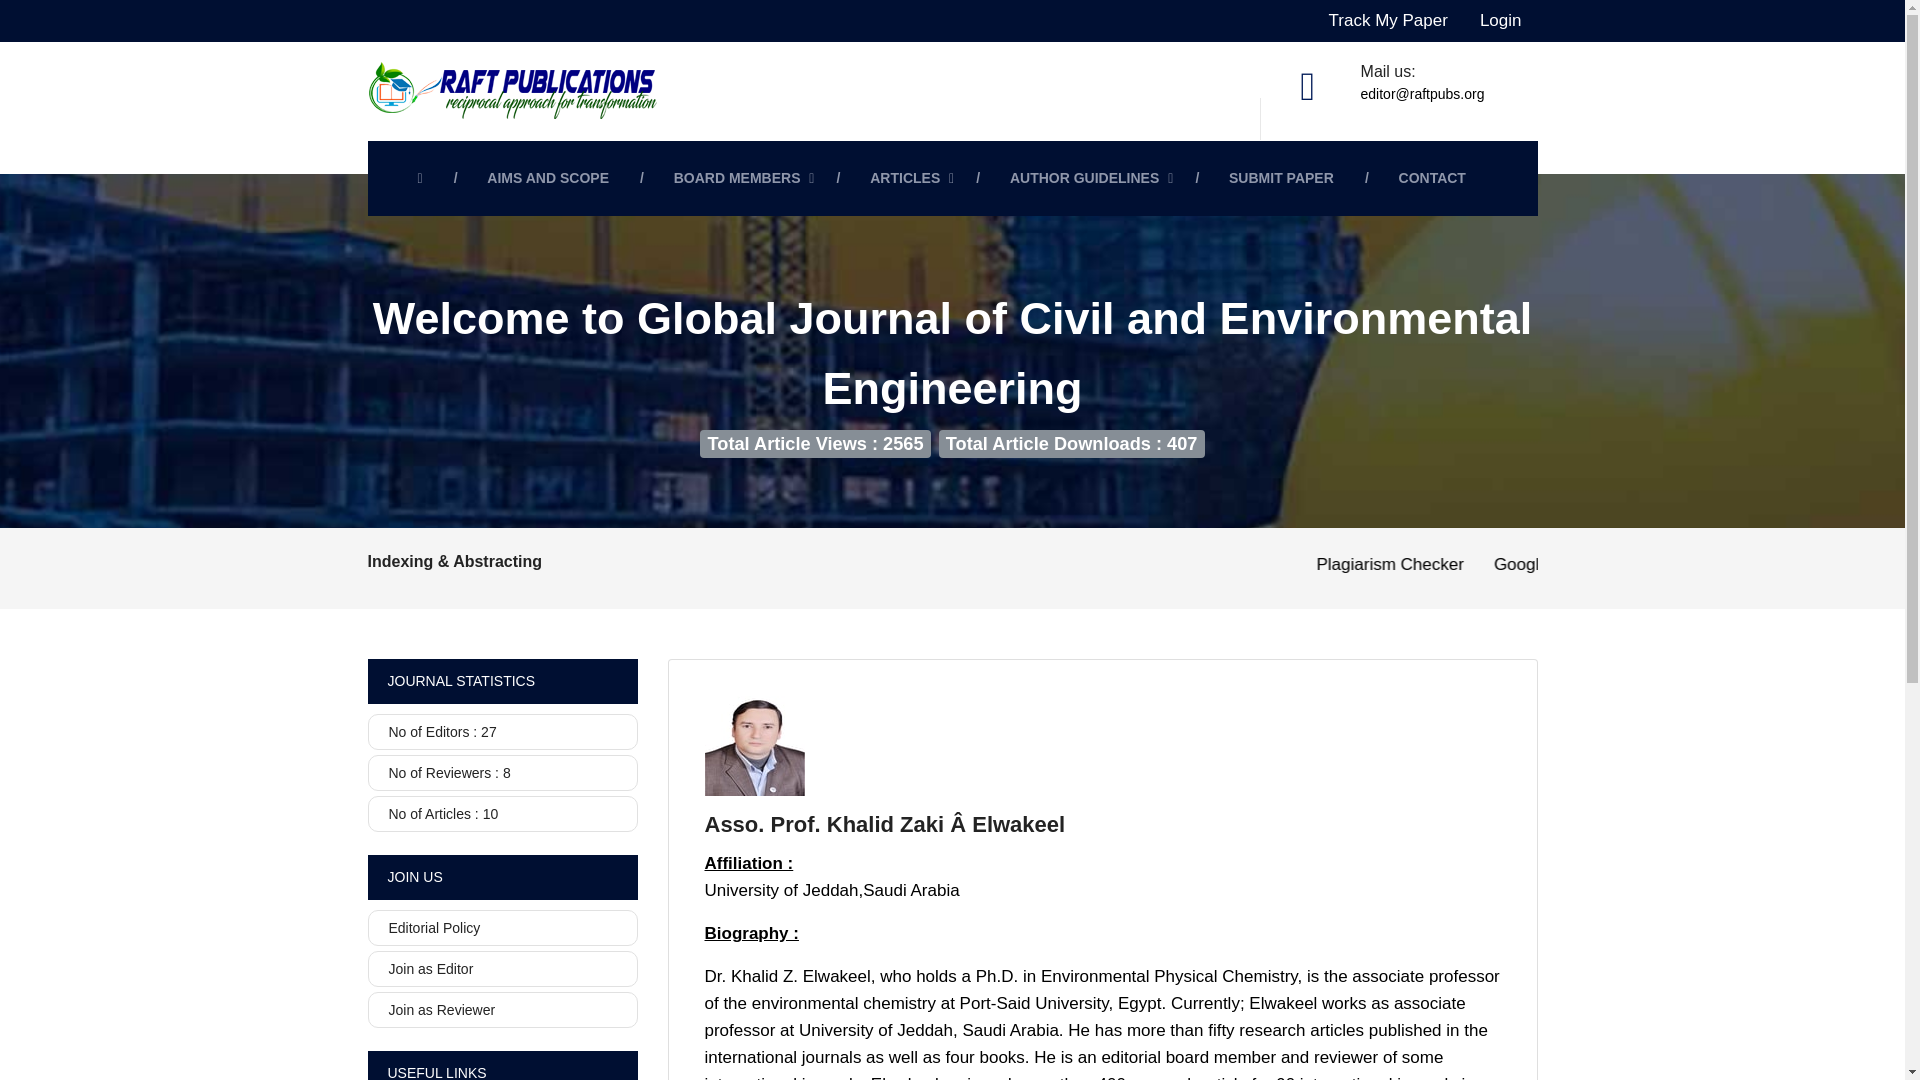  Describe the element at coordinates (744, 178) in the screenshot. I see `BOARD MEMBERS` at that location.